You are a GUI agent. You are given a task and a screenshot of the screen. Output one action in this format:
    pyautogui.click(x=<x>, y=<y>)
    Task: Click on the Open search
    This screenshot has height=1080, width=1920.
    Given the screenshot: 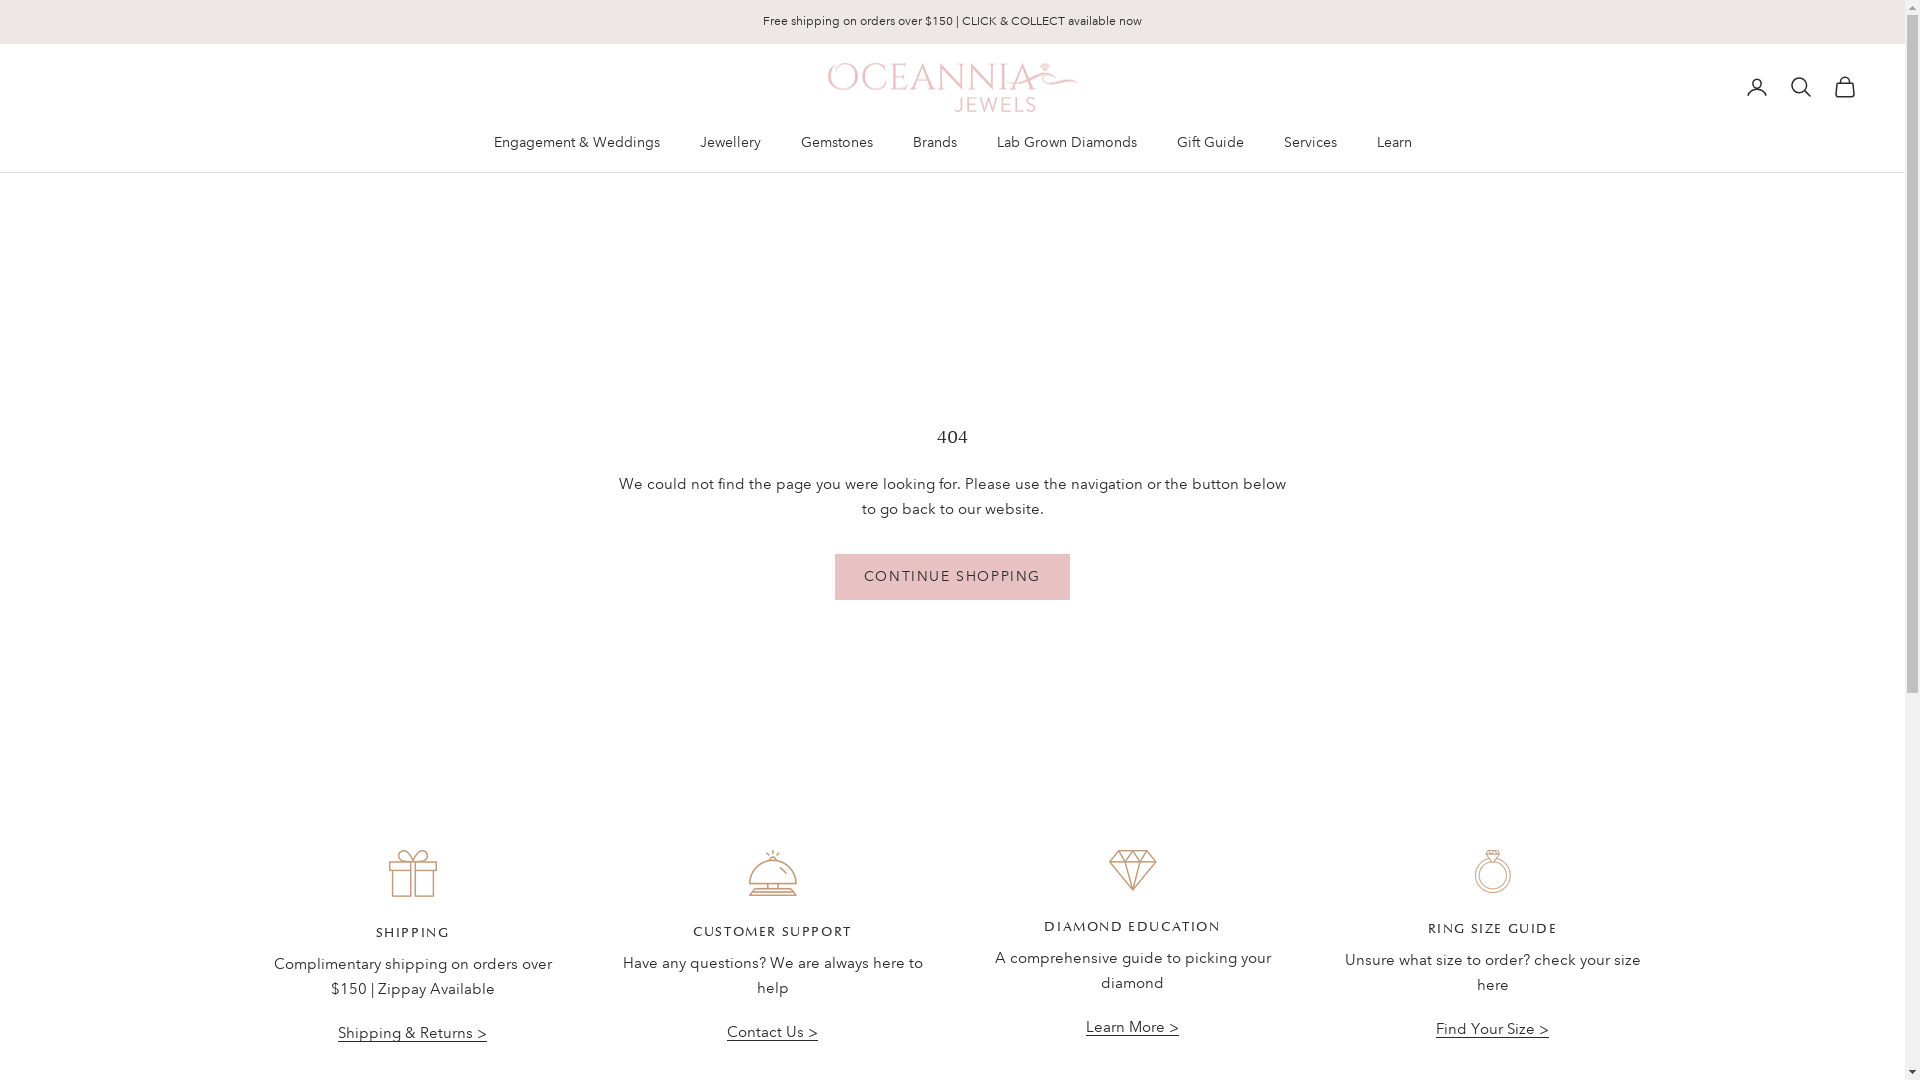 What is the action you would take?
    pyautogui.click(x=1801, y=87)
    